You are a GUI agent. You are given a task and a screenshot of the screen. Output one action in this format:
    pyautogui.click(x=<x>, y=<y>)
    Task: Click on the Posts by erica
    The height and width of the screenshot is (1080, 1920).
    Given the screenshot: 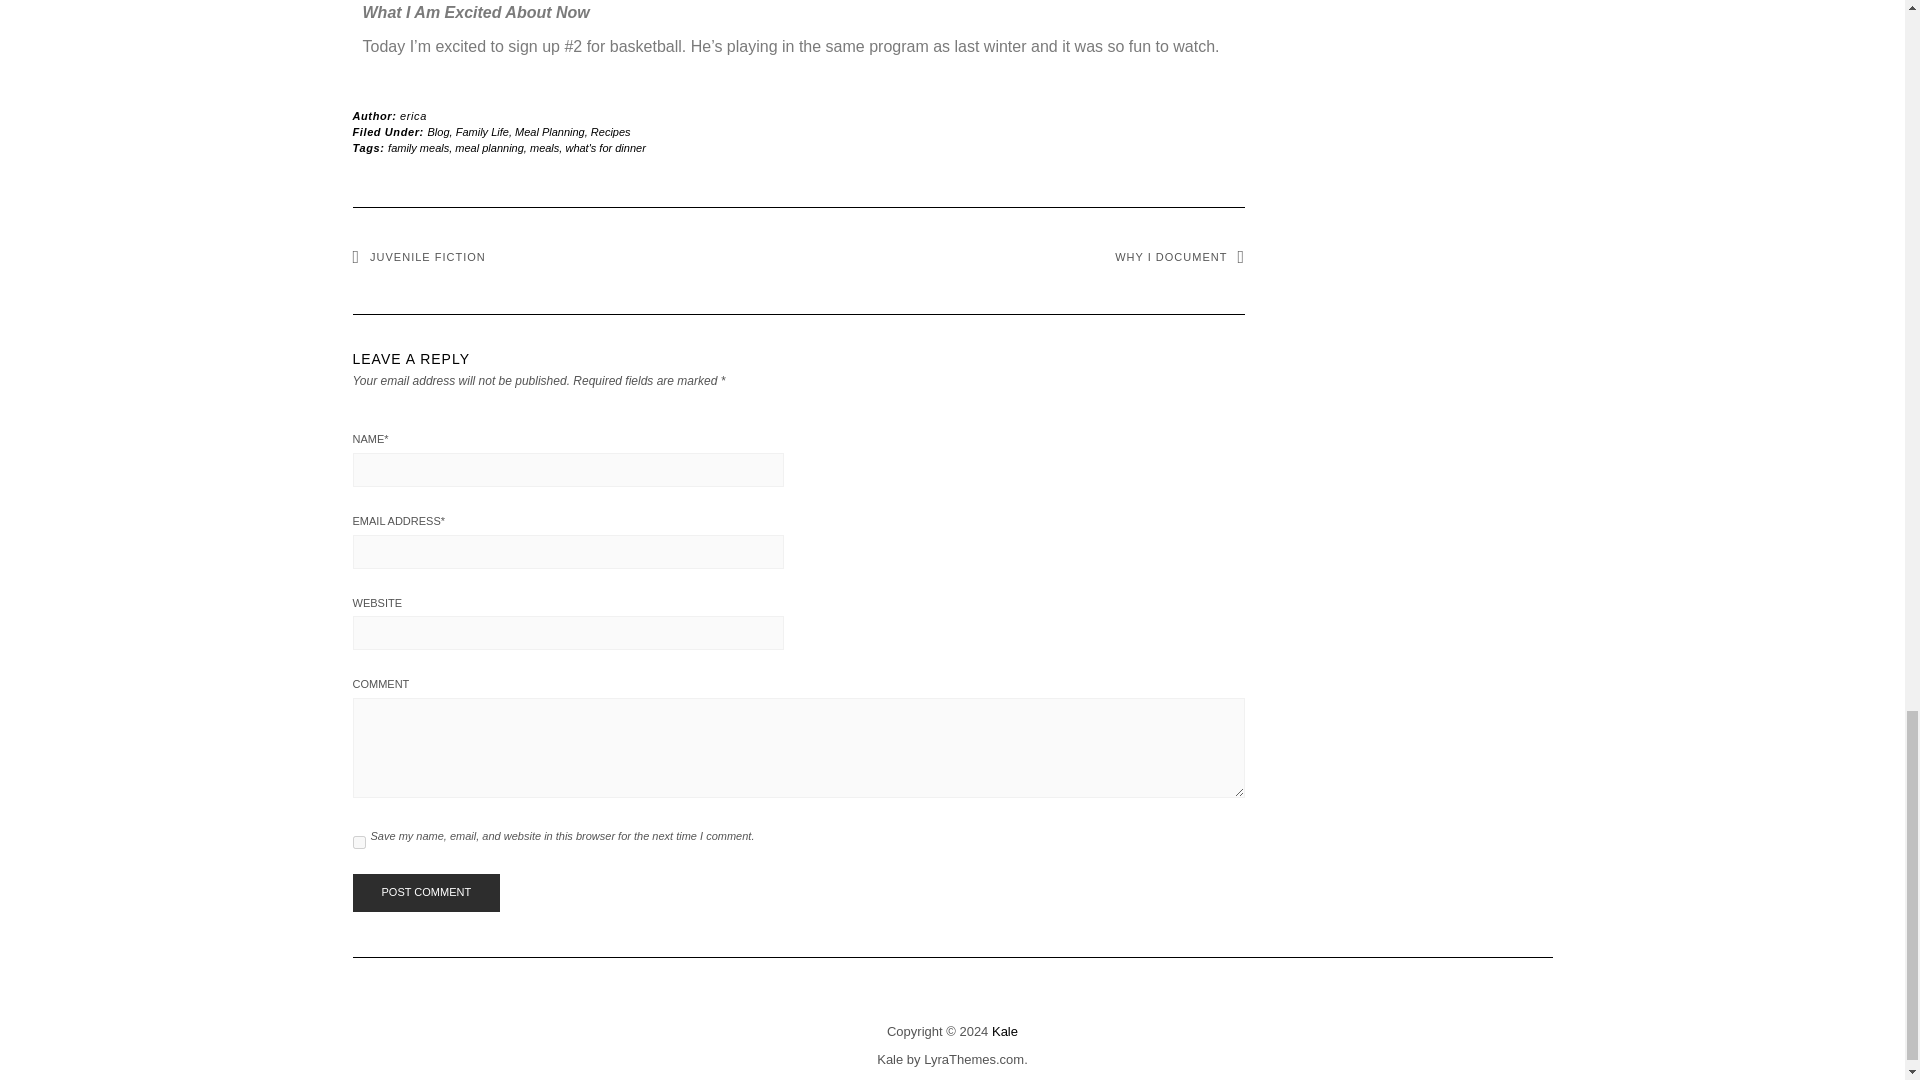 What is the action you would take?
    pyautogui.click(x=412, y=116)
    